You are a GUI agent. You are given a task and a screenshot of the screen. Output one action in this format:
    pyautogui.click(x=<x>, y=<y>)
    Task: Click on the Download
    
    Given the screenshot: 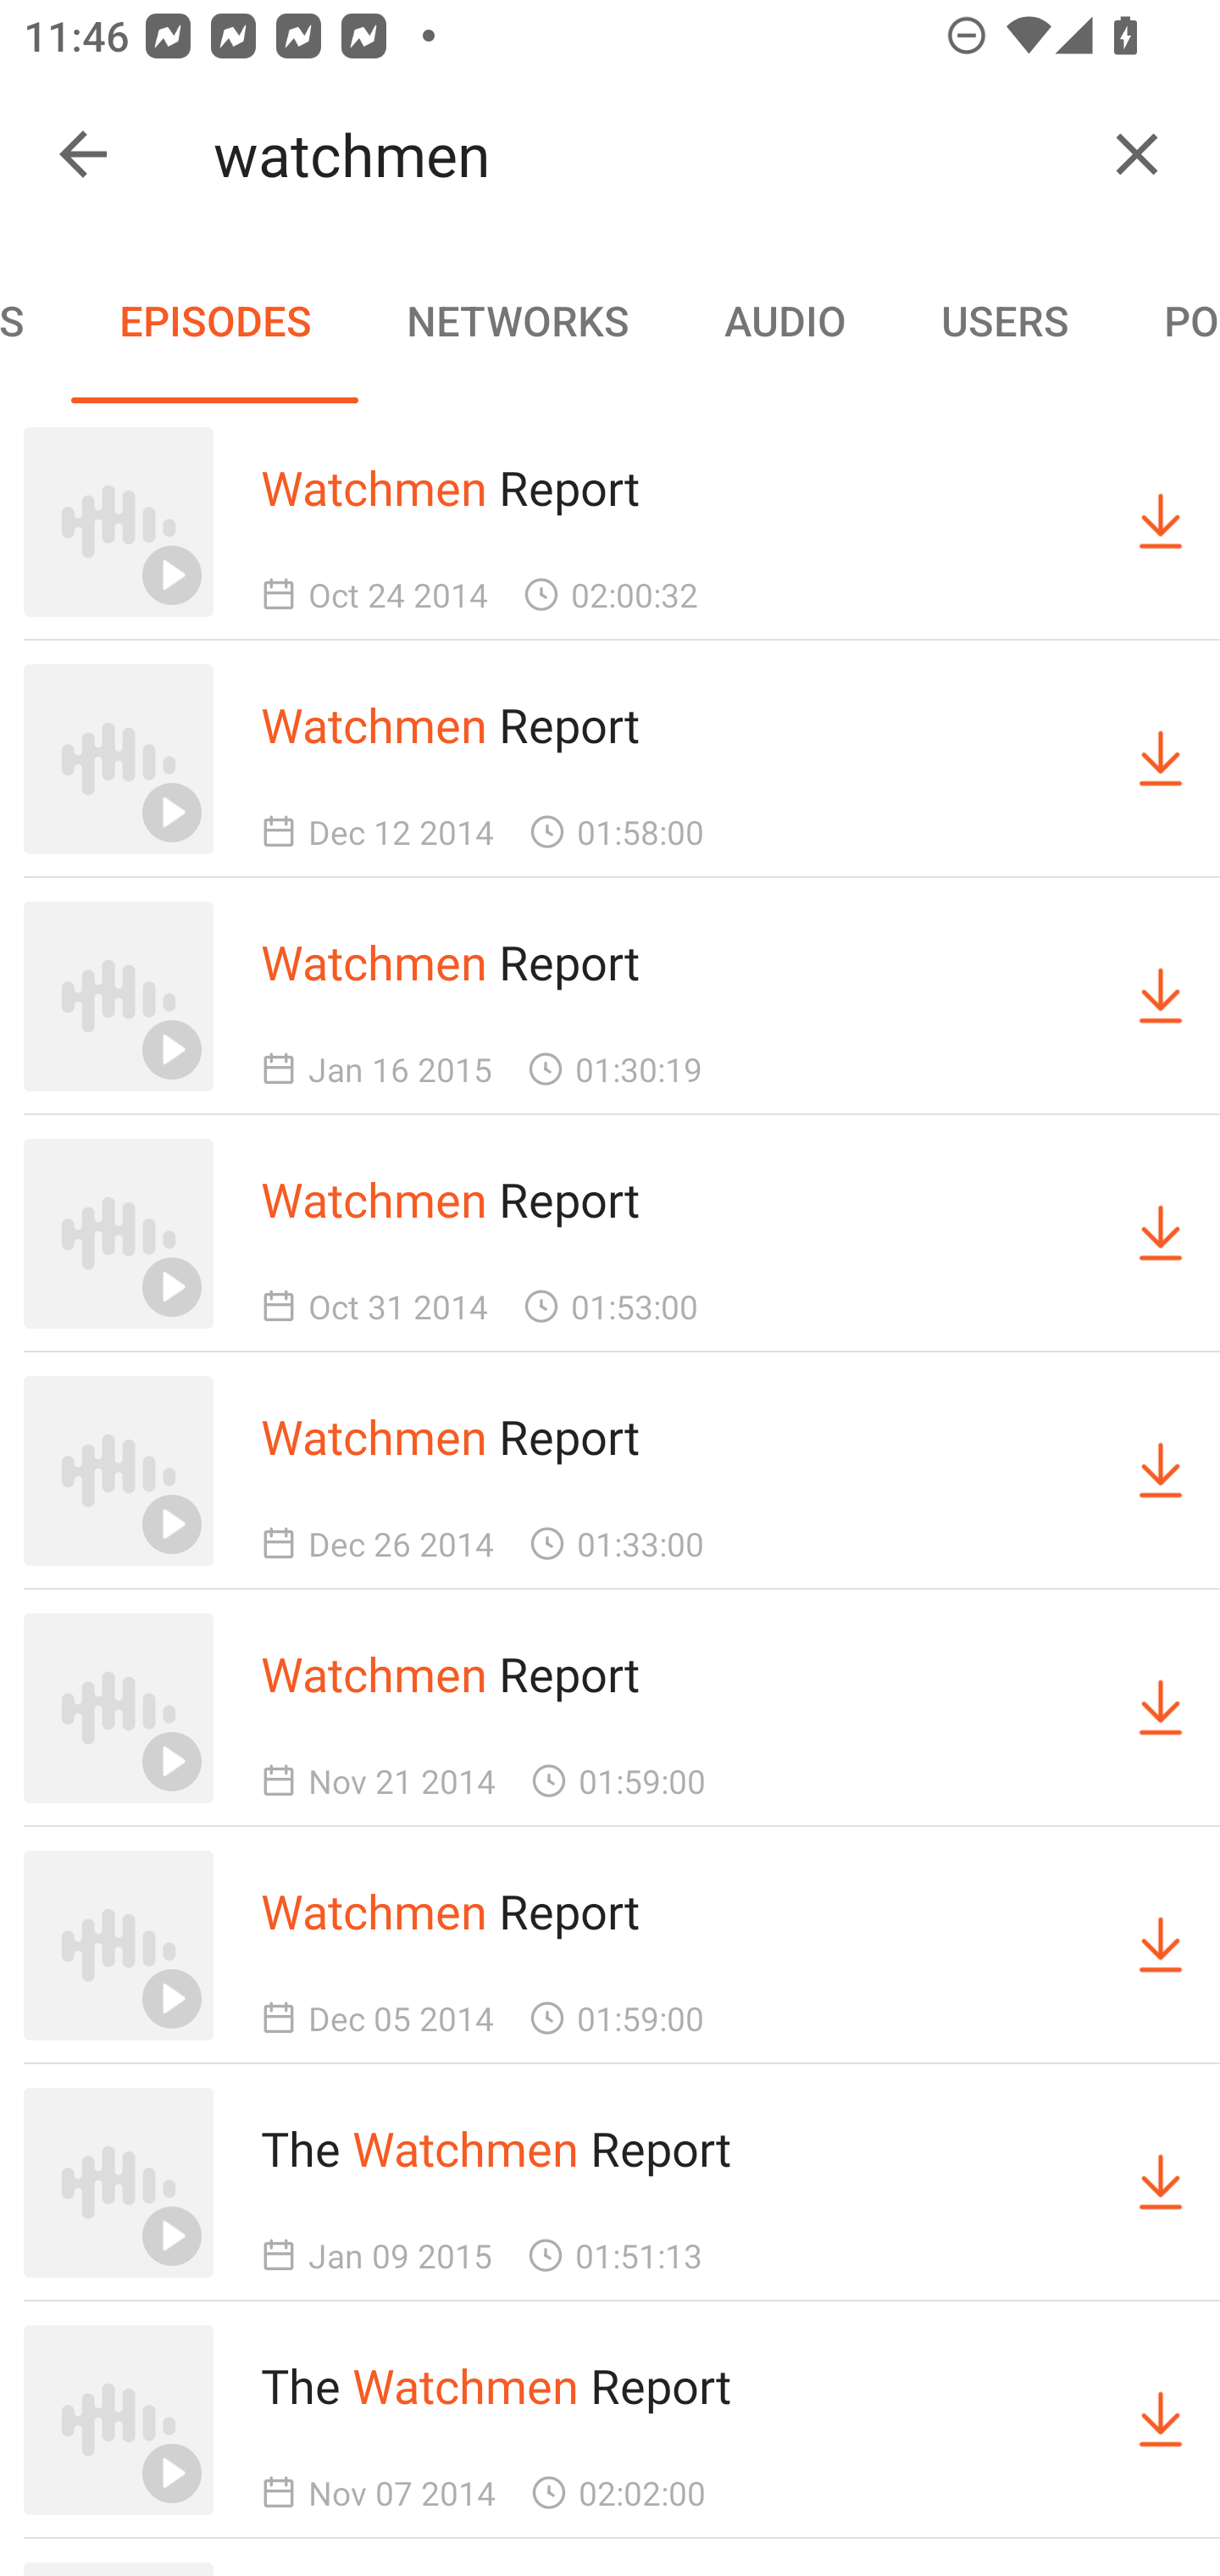 What is the action you would take?
    pyautogui.click(x=1161, y=1944)
    